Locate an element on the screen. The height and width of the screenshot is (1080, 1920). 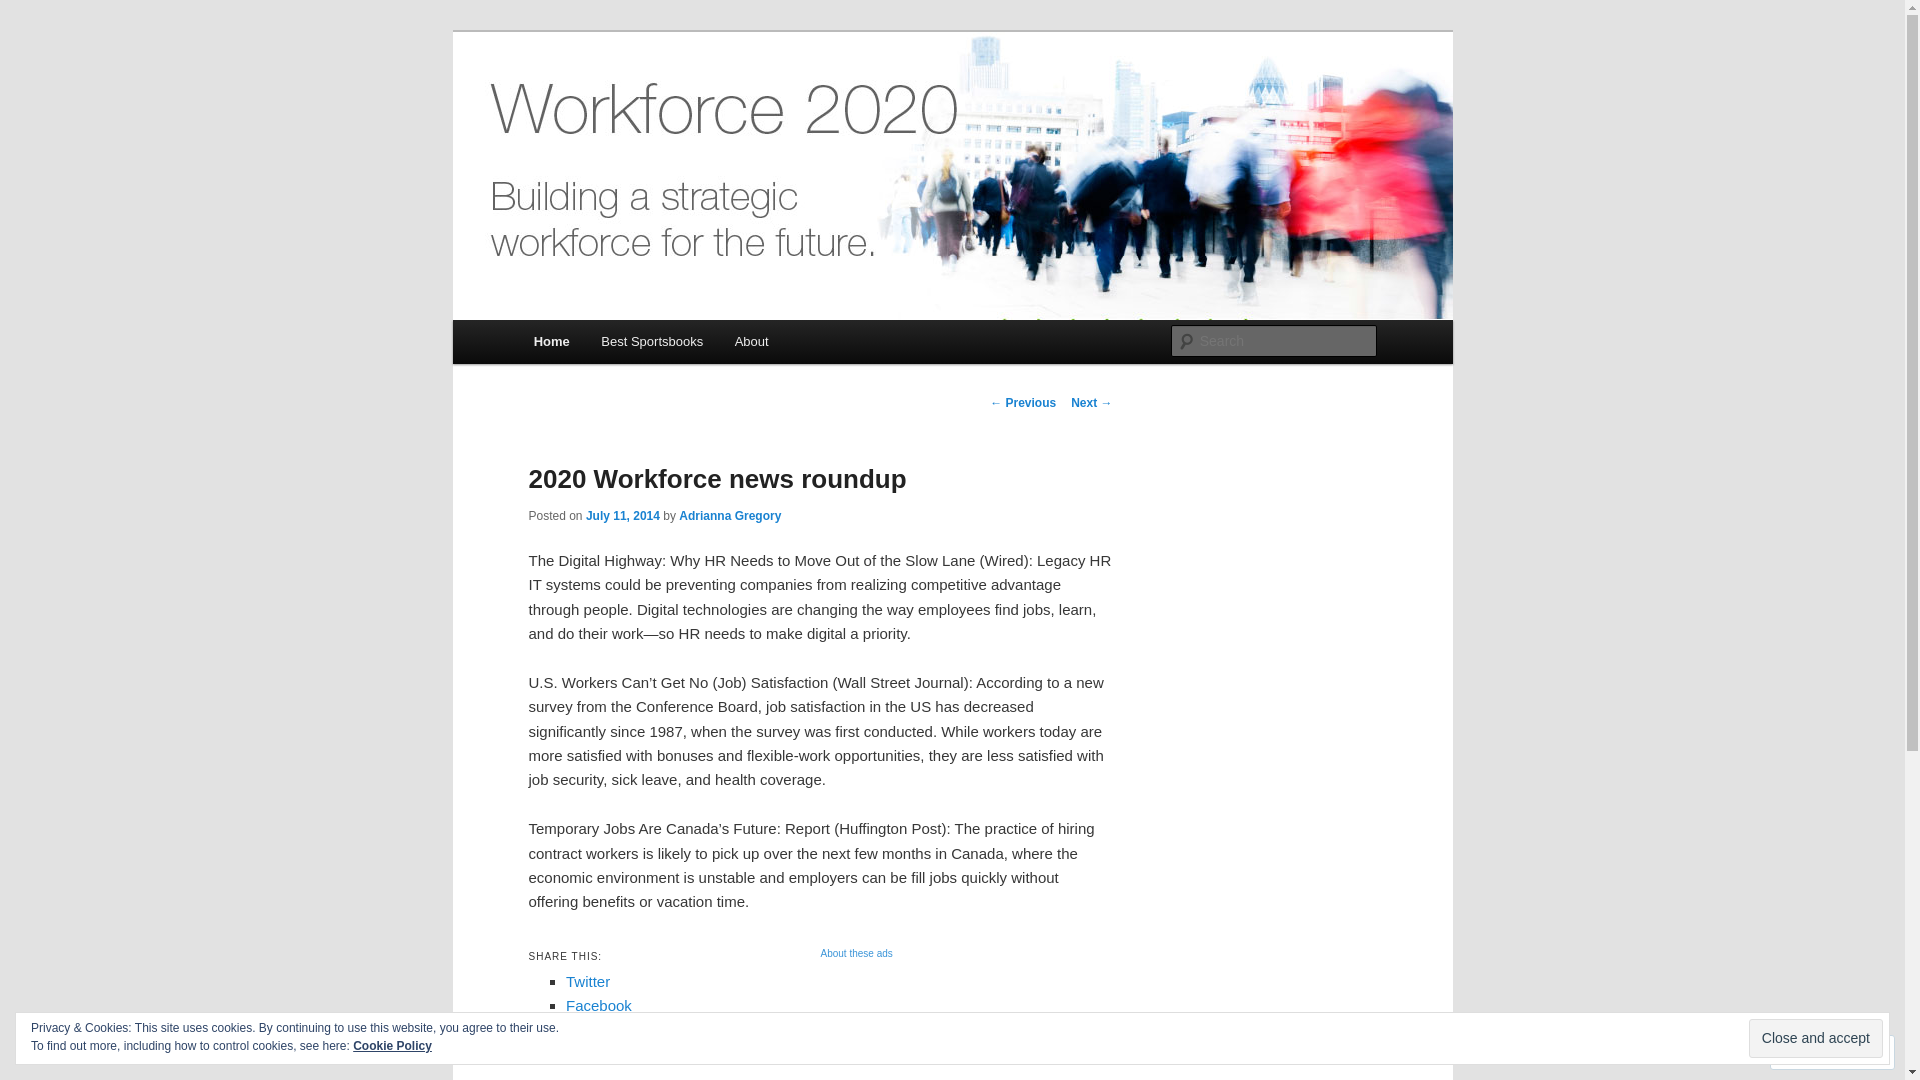
About is located at coordinates (752, 342).